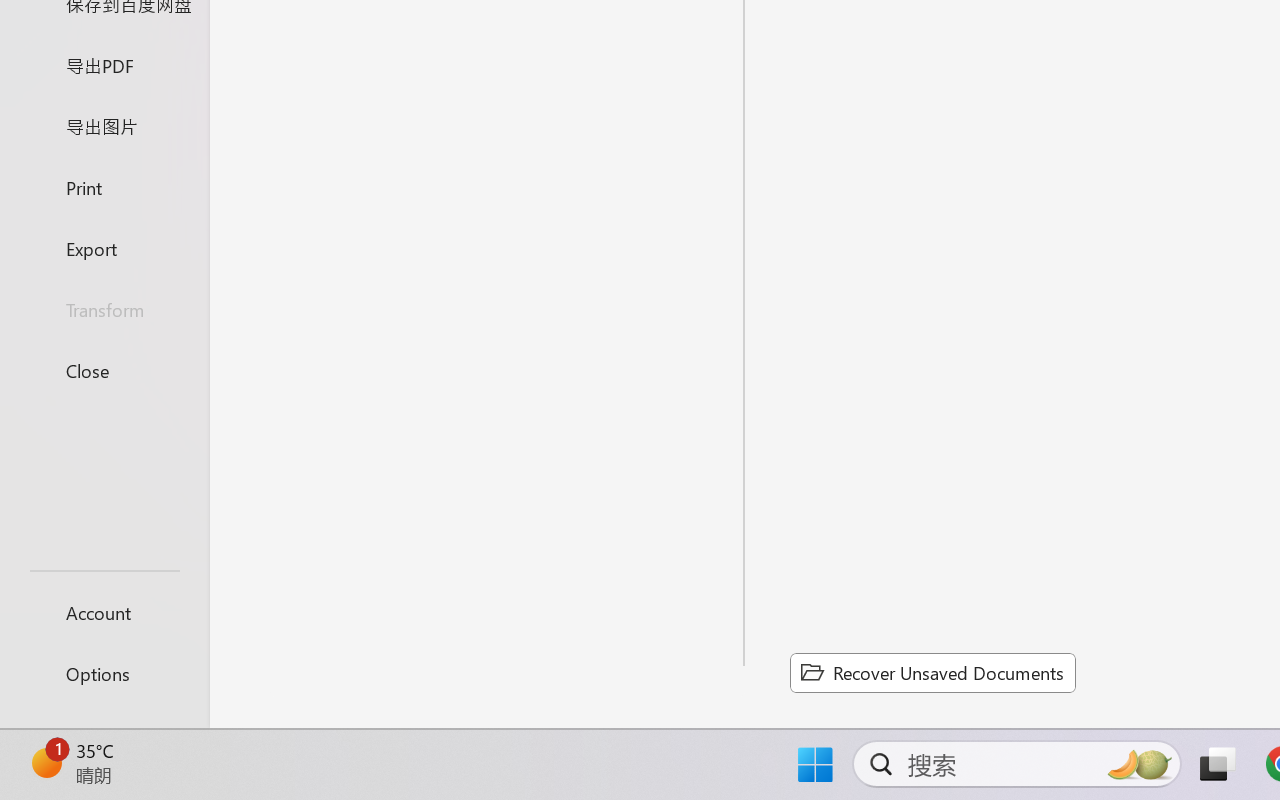 This screenshot has width=1280, height=800. Describe the element at coordinates (104, 186) in the screenshot. I see `Print` at that location.